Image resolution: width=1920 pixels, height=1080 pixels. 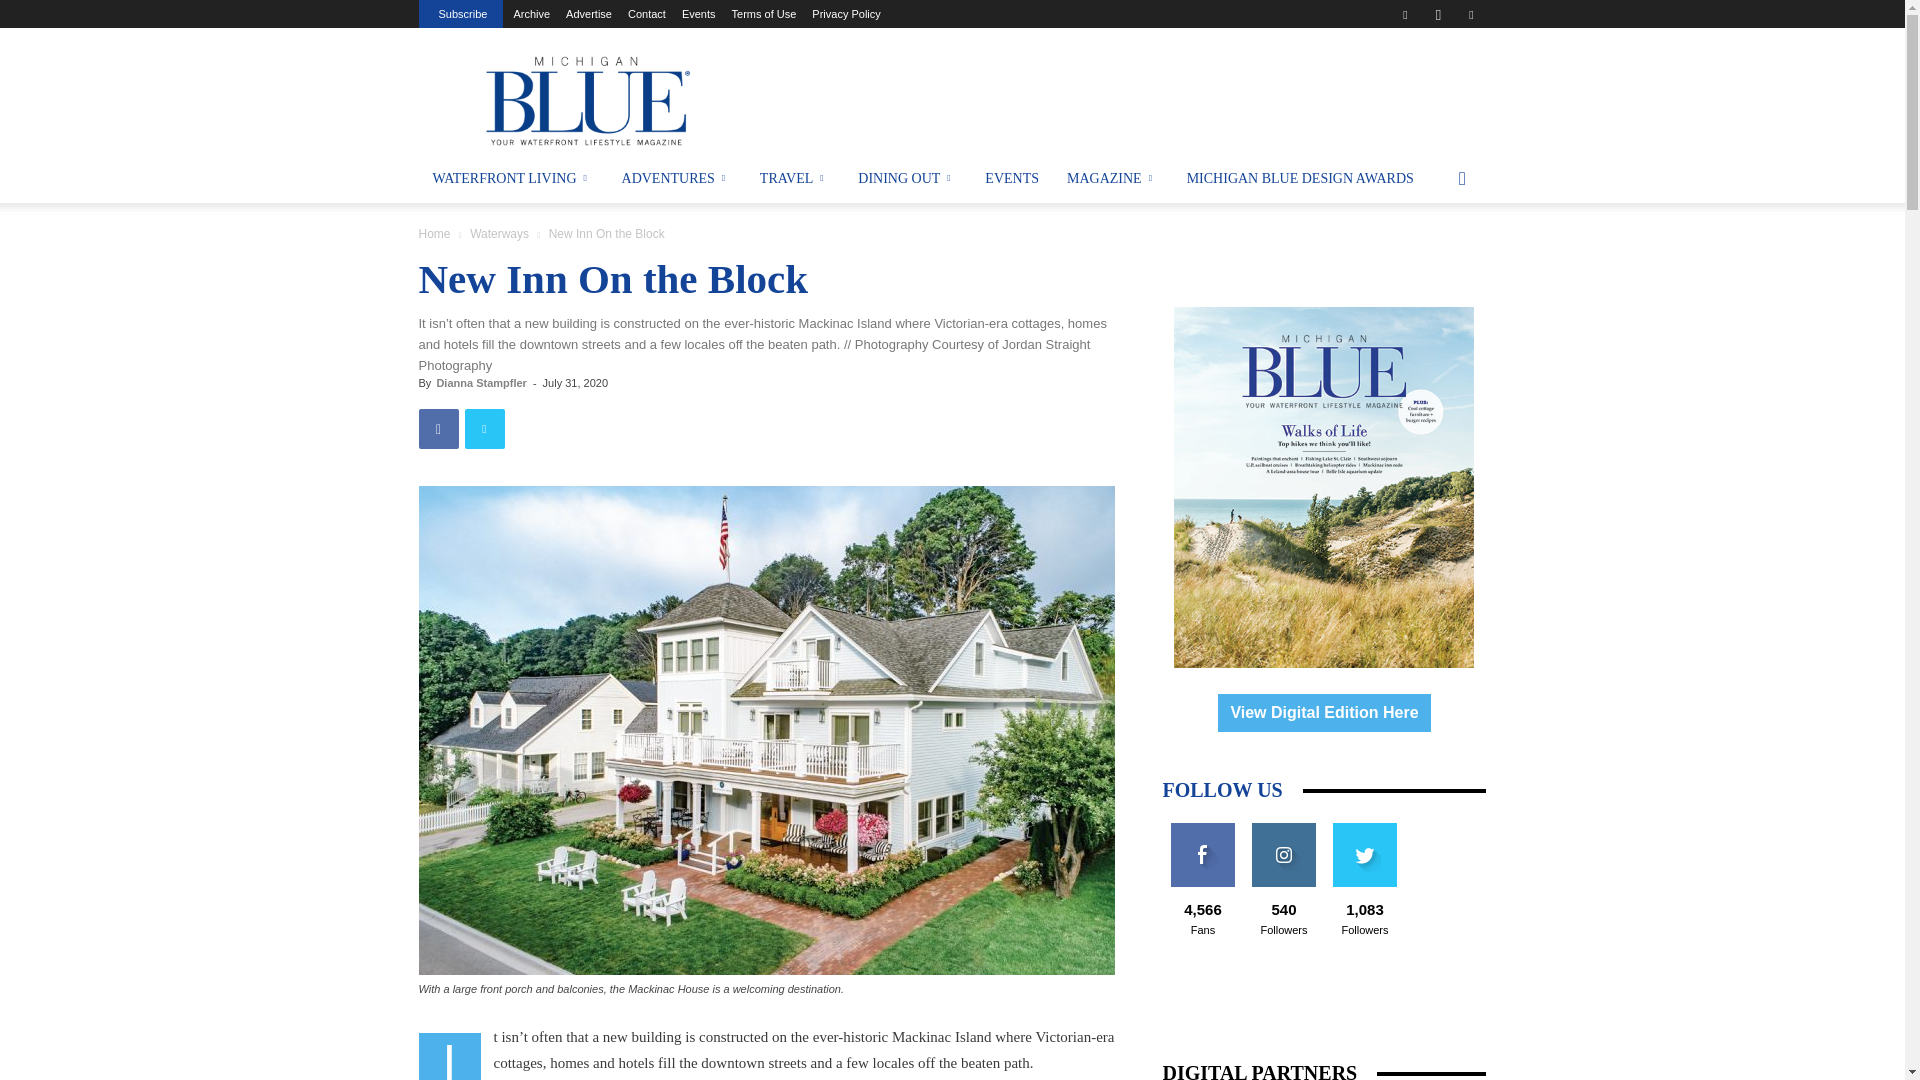 I want to click on Posts by Dianna Stampfler, so click(x=480, y=382).